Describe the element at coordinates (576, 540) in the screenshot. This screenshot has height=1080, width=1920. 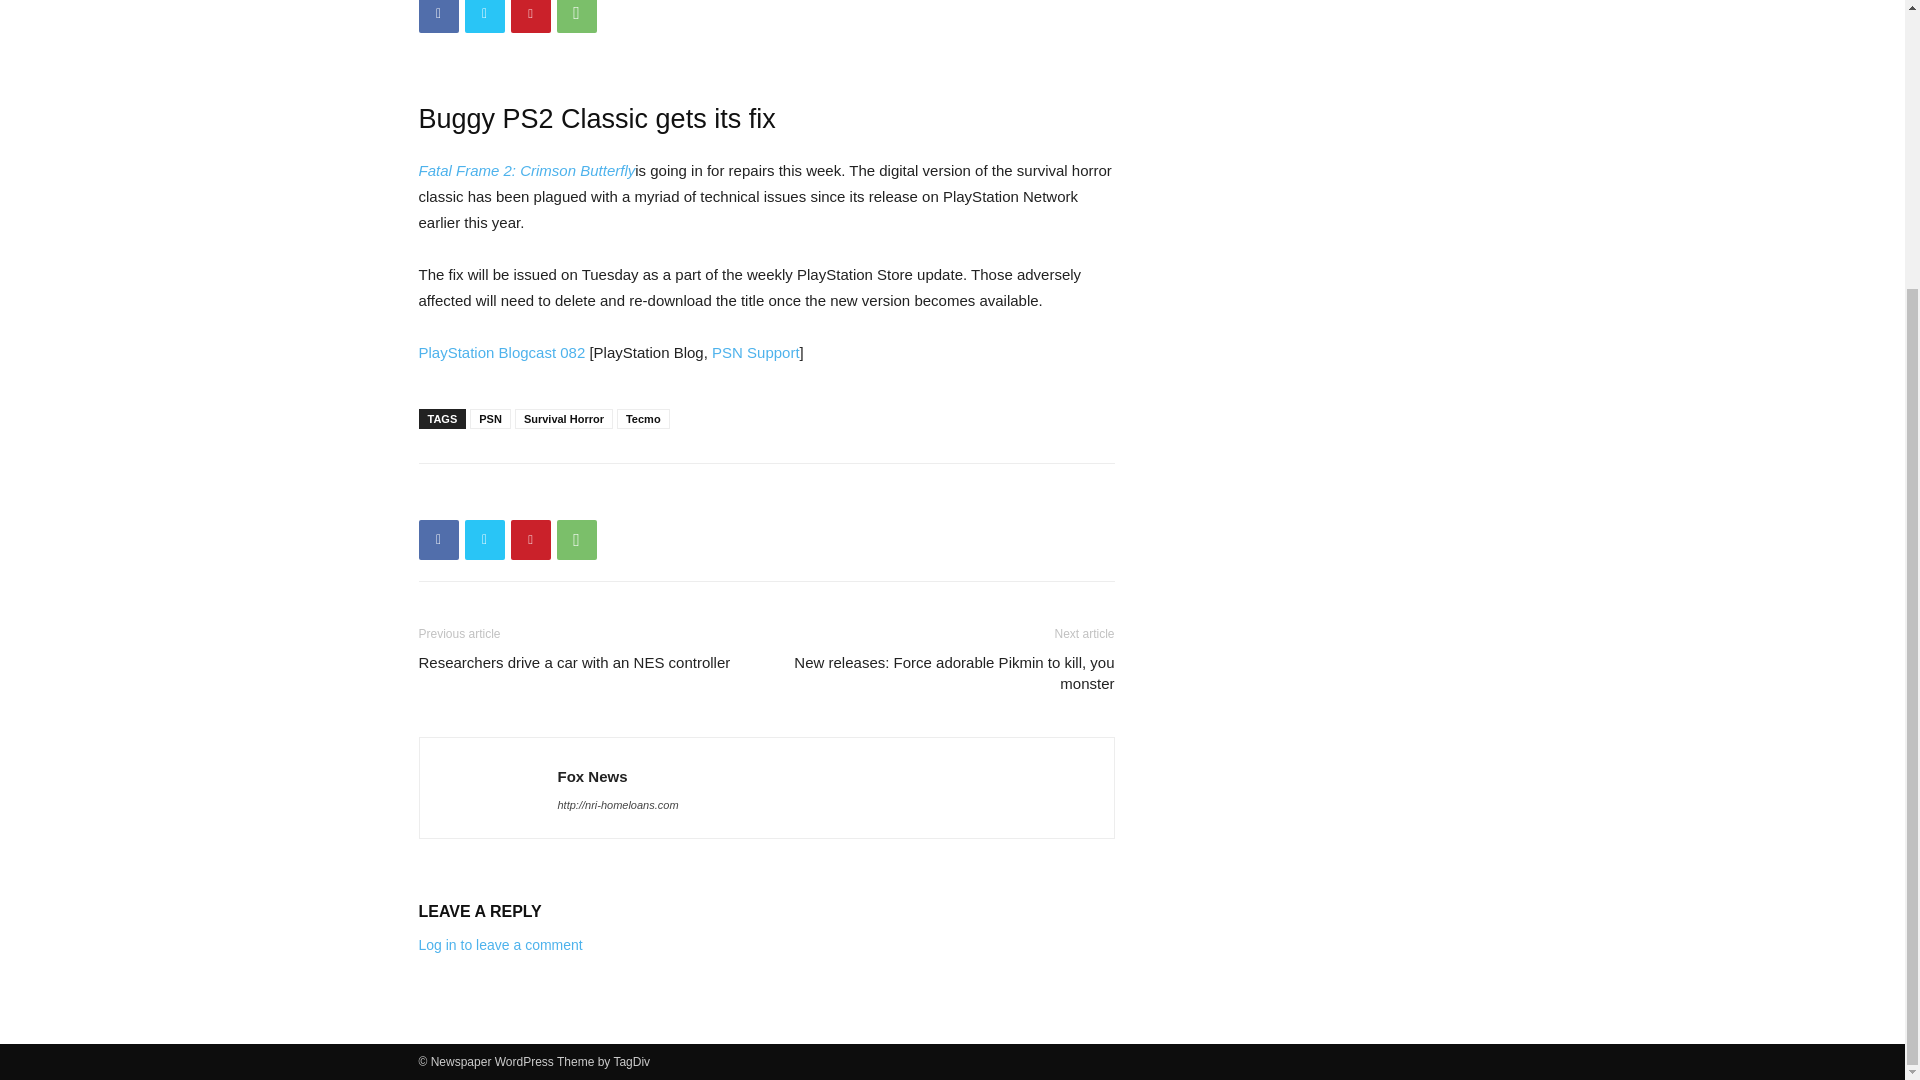
I see `WhatsApp` at that location.